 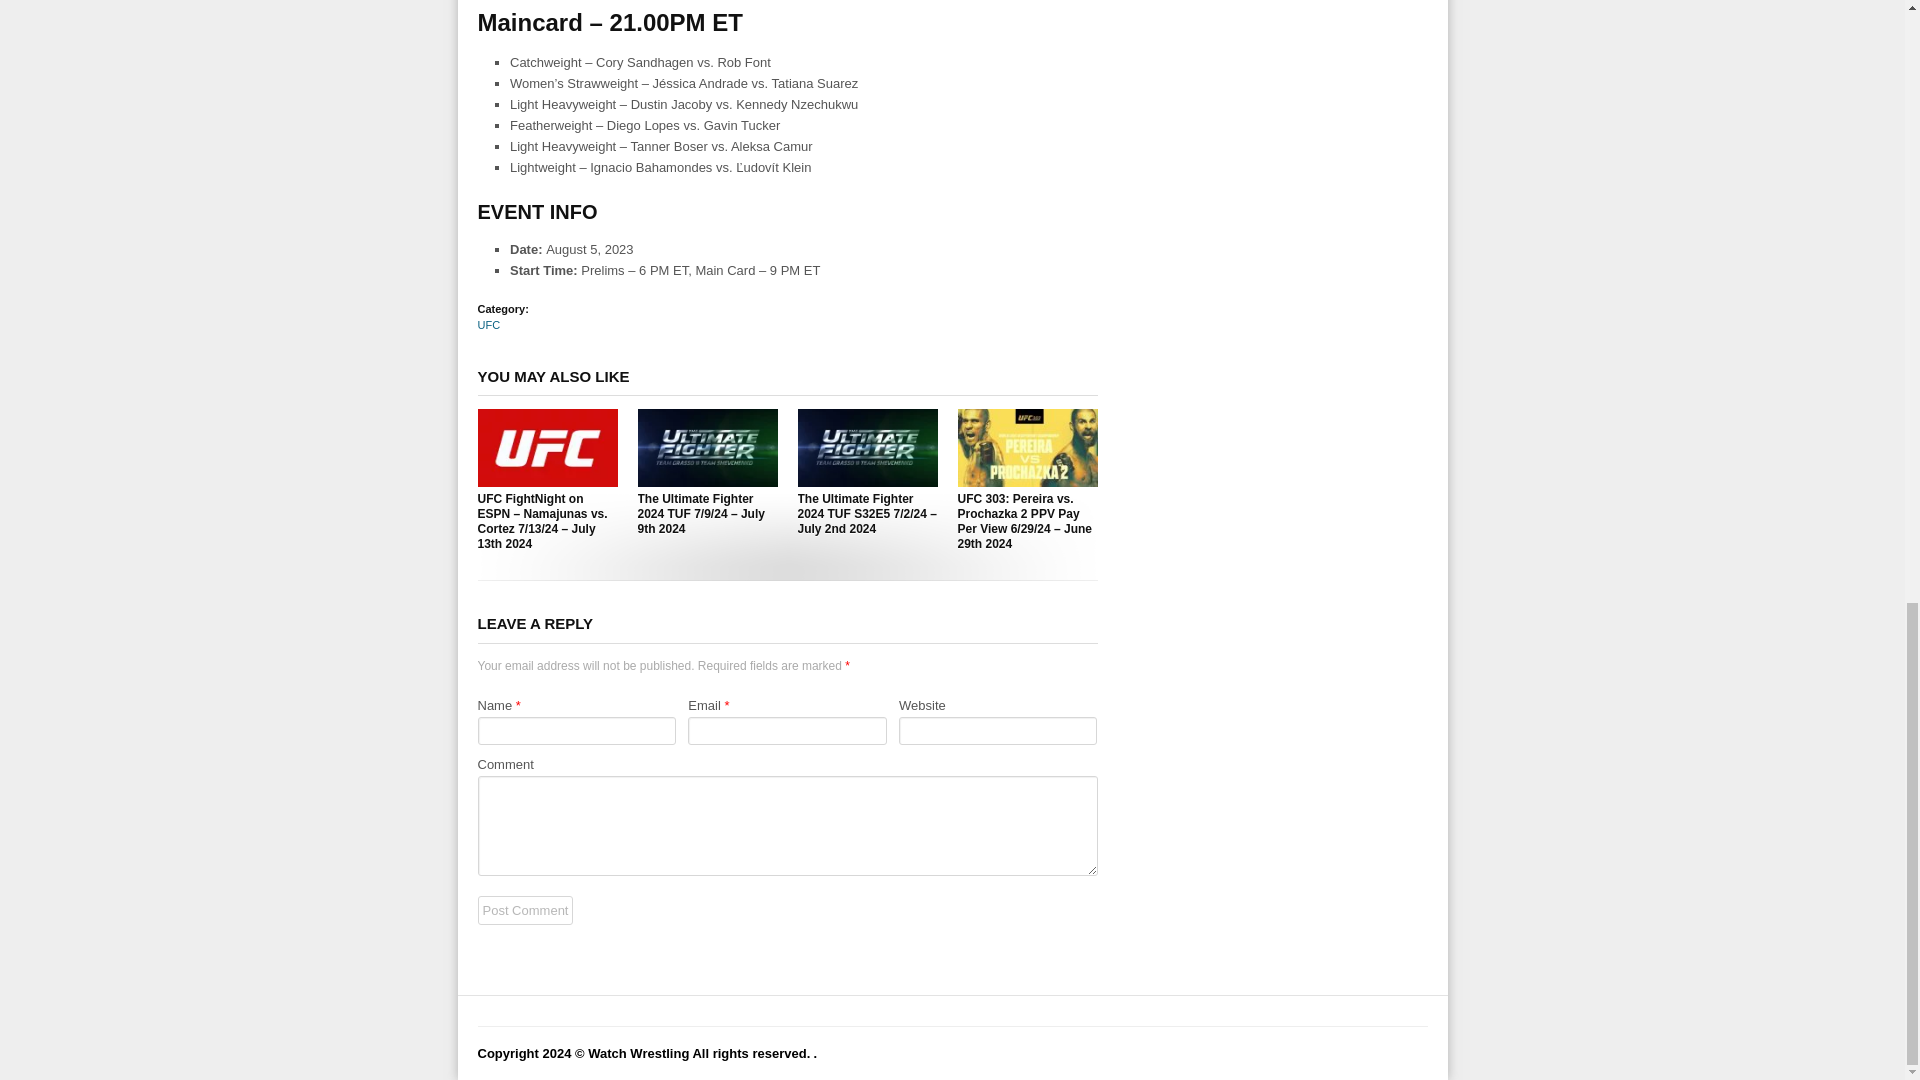 I want to click on Post Comment, so click(x=526, y=910).